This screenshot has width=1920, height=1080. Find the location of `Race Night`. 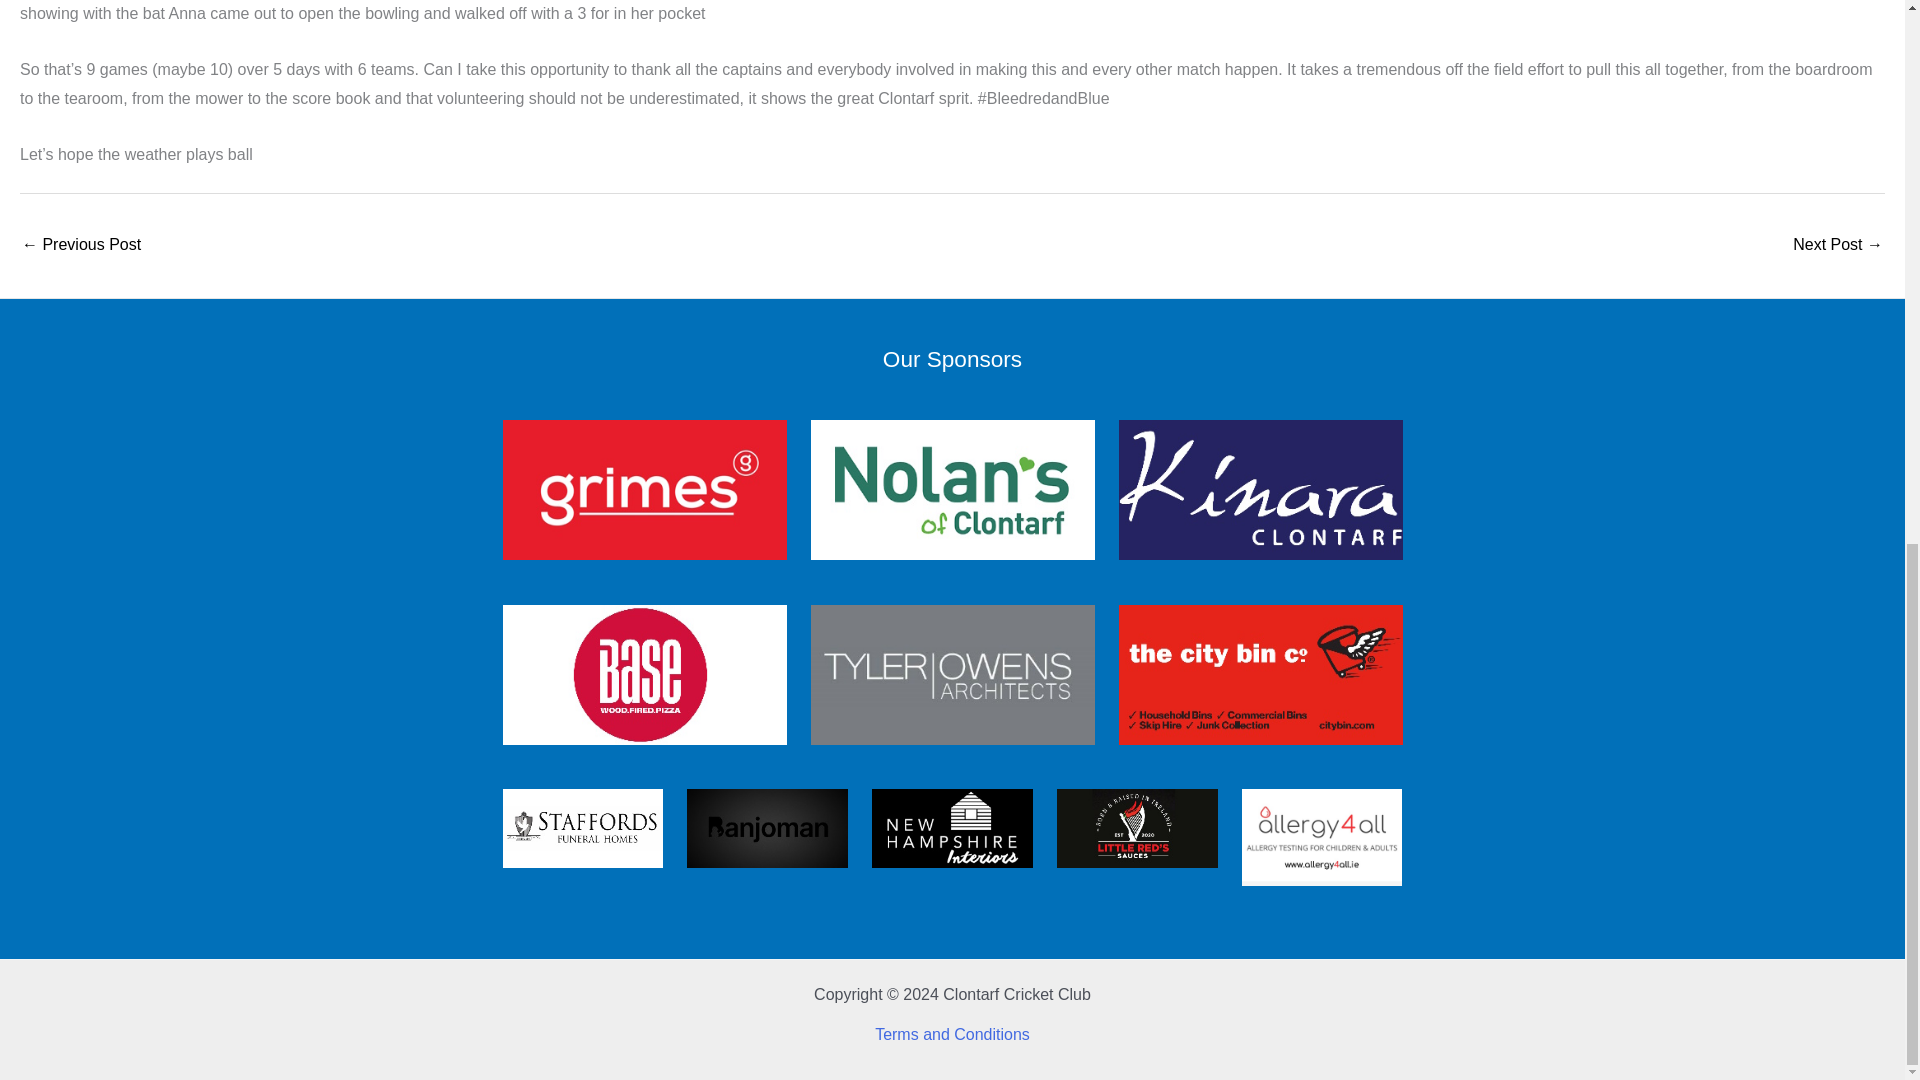

Race Night is located at coordinates (1838, 246).